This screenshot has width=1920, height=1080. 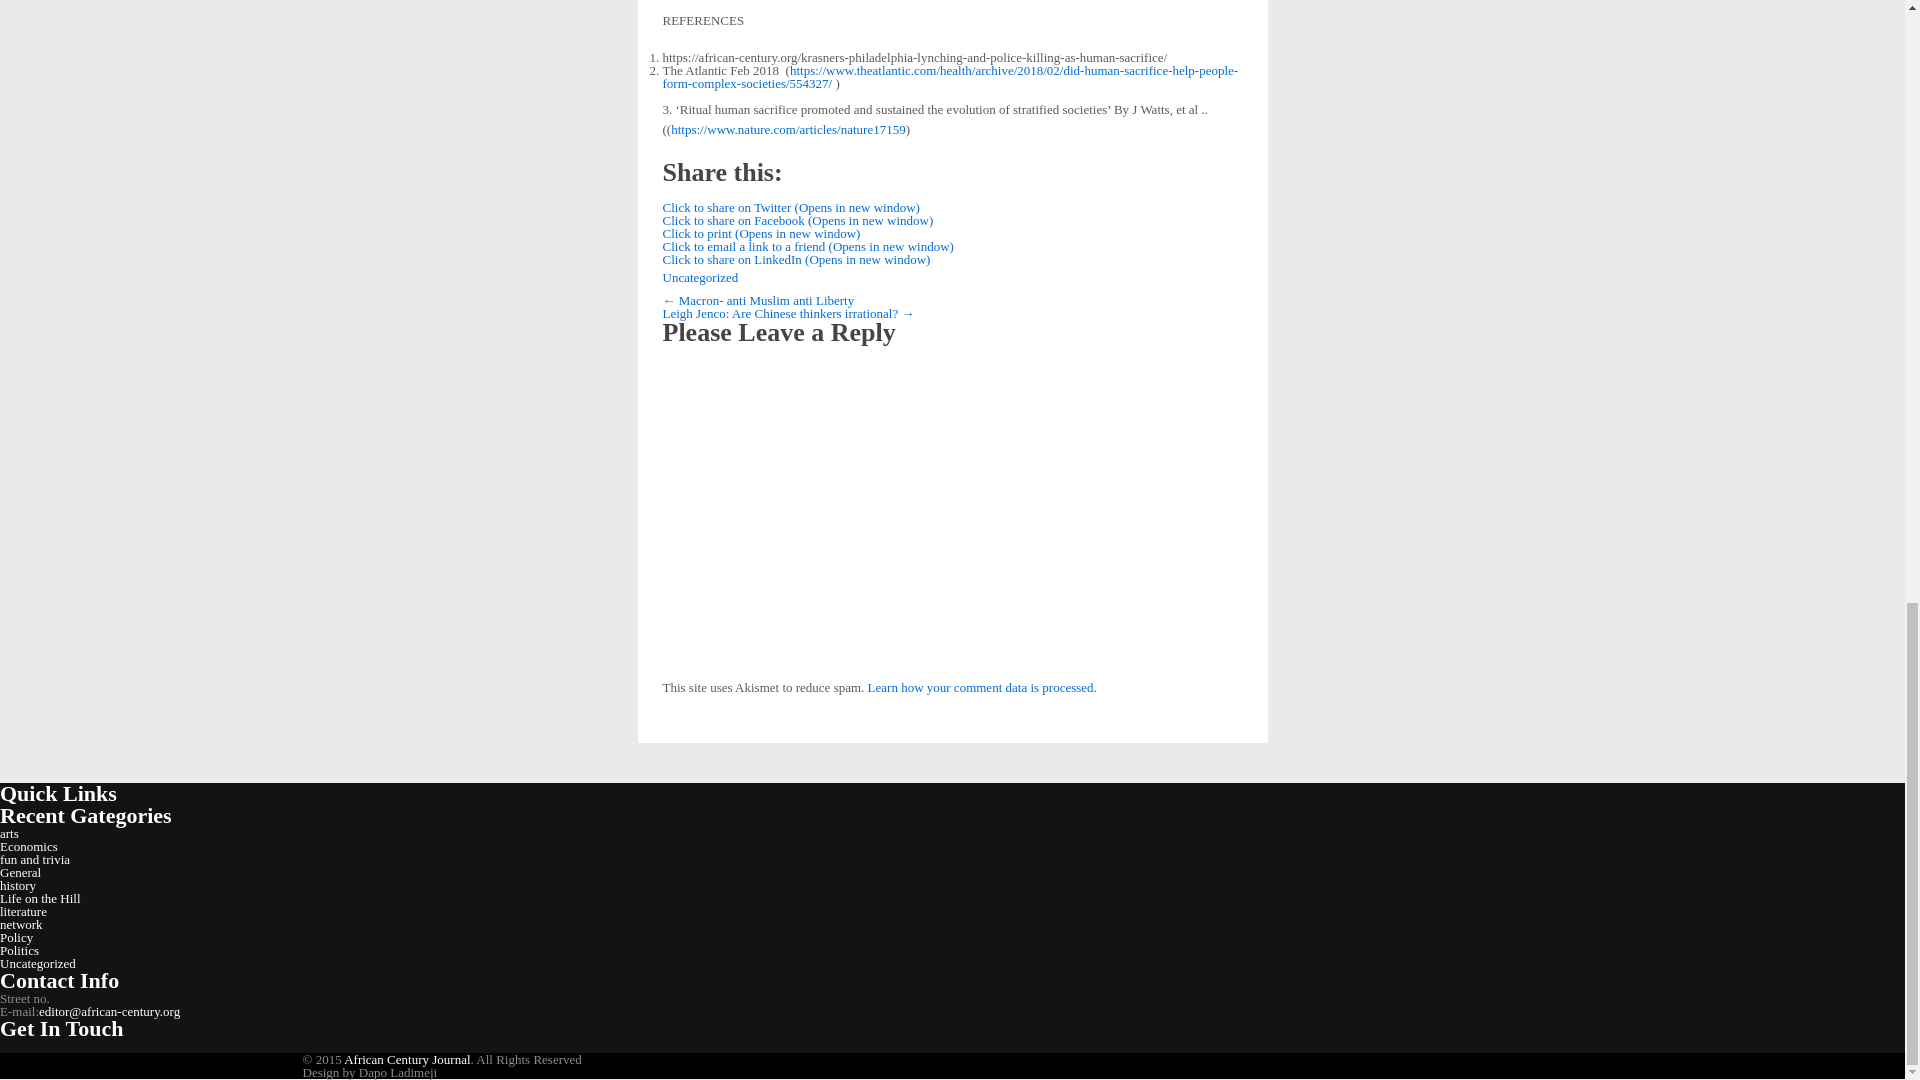 I want to click on Click to share on Twitter, so click(x=790, y=206).